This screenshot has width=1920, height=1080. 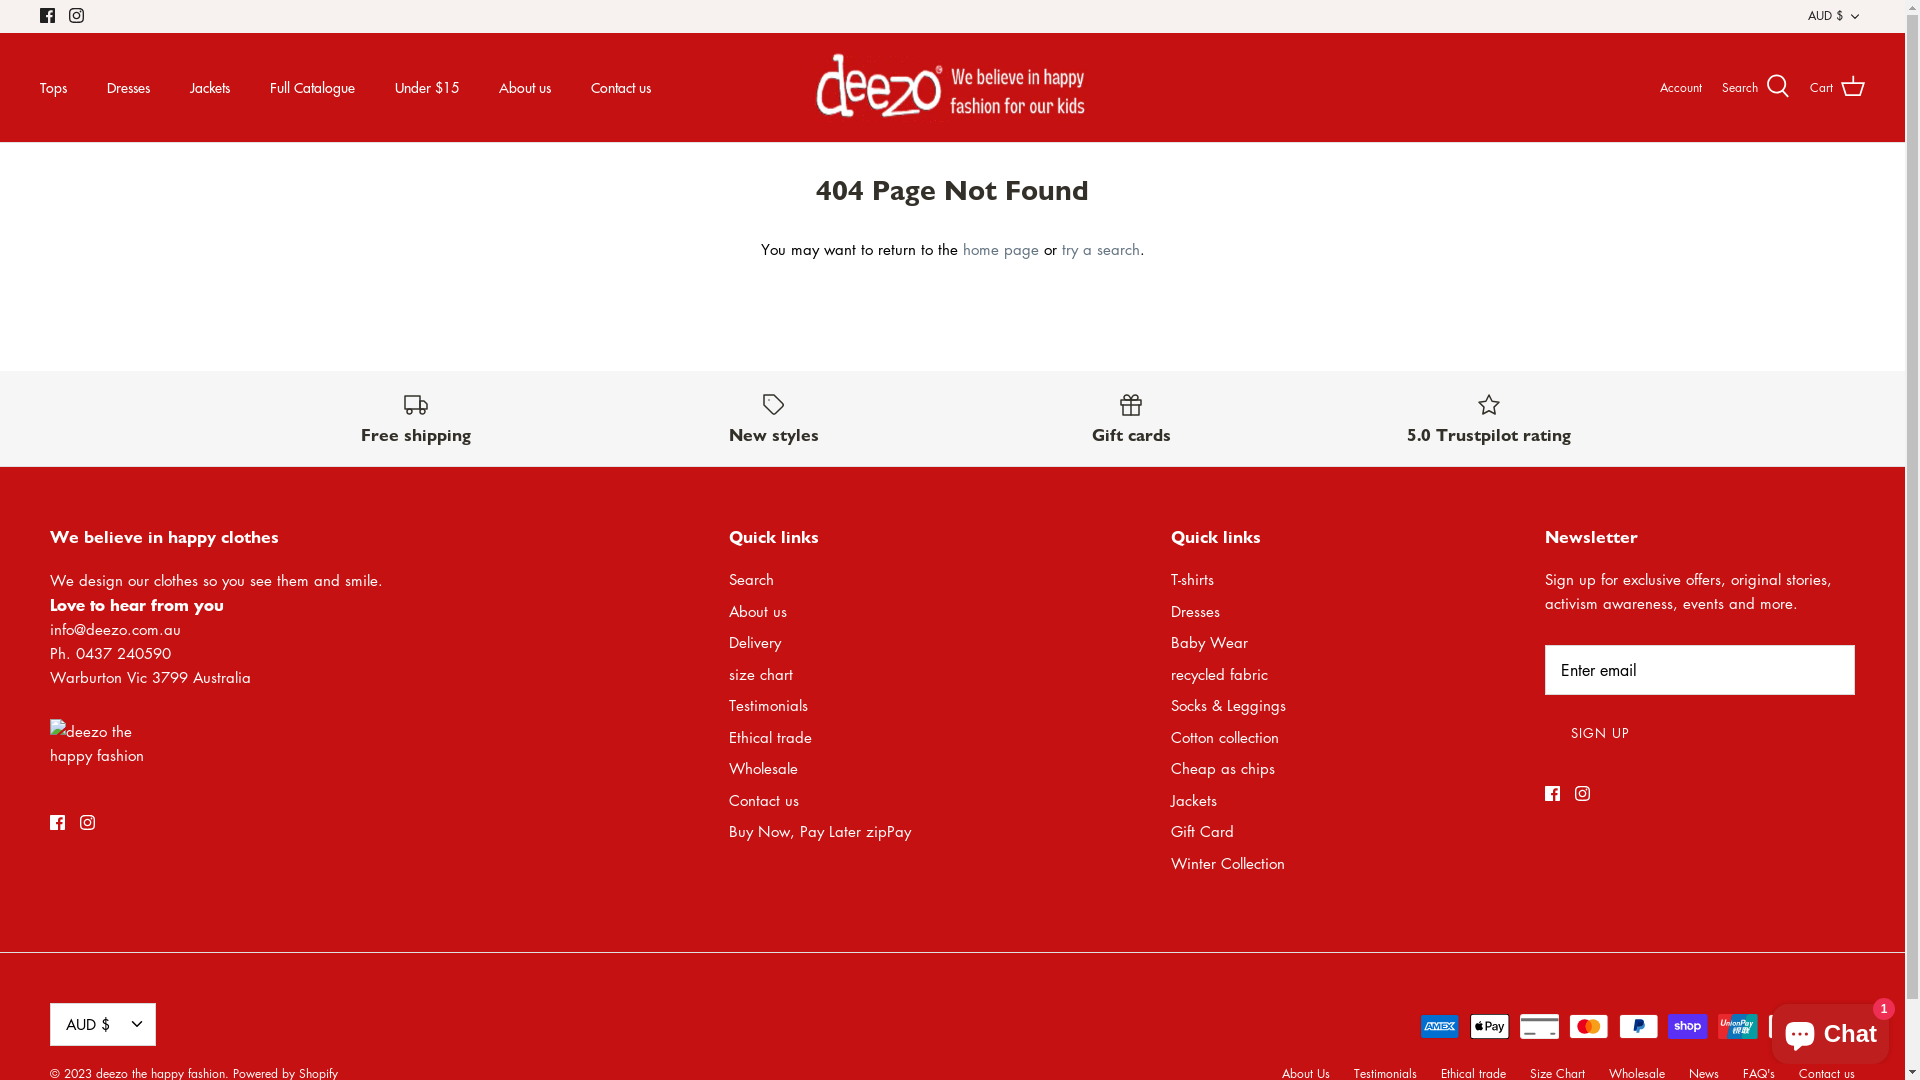 What do you see at coordinates (621, 88) in the screenshot?
I see `Contact us` at bounding box center [621, 88].